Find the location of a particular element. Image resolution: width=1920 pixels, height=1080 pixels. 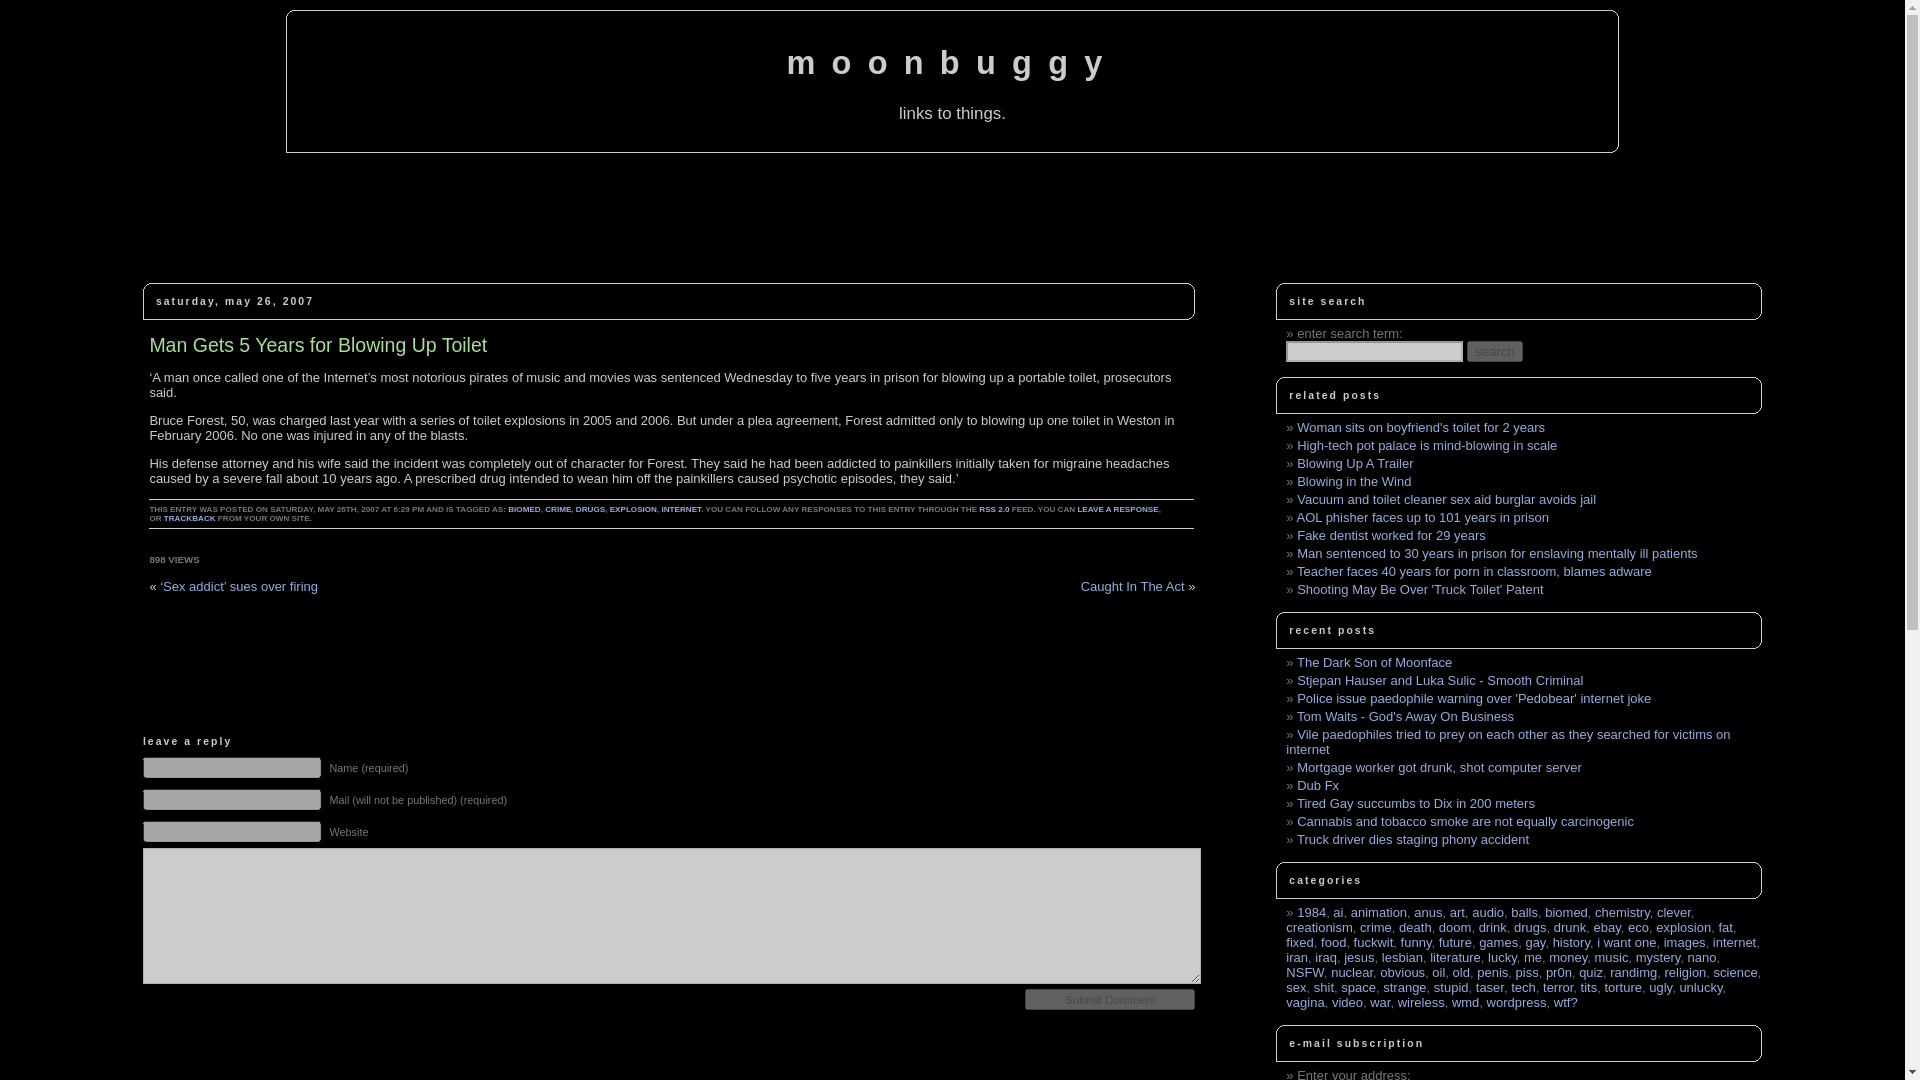

May 13, 2006 is located at coordinates (1427, 445).